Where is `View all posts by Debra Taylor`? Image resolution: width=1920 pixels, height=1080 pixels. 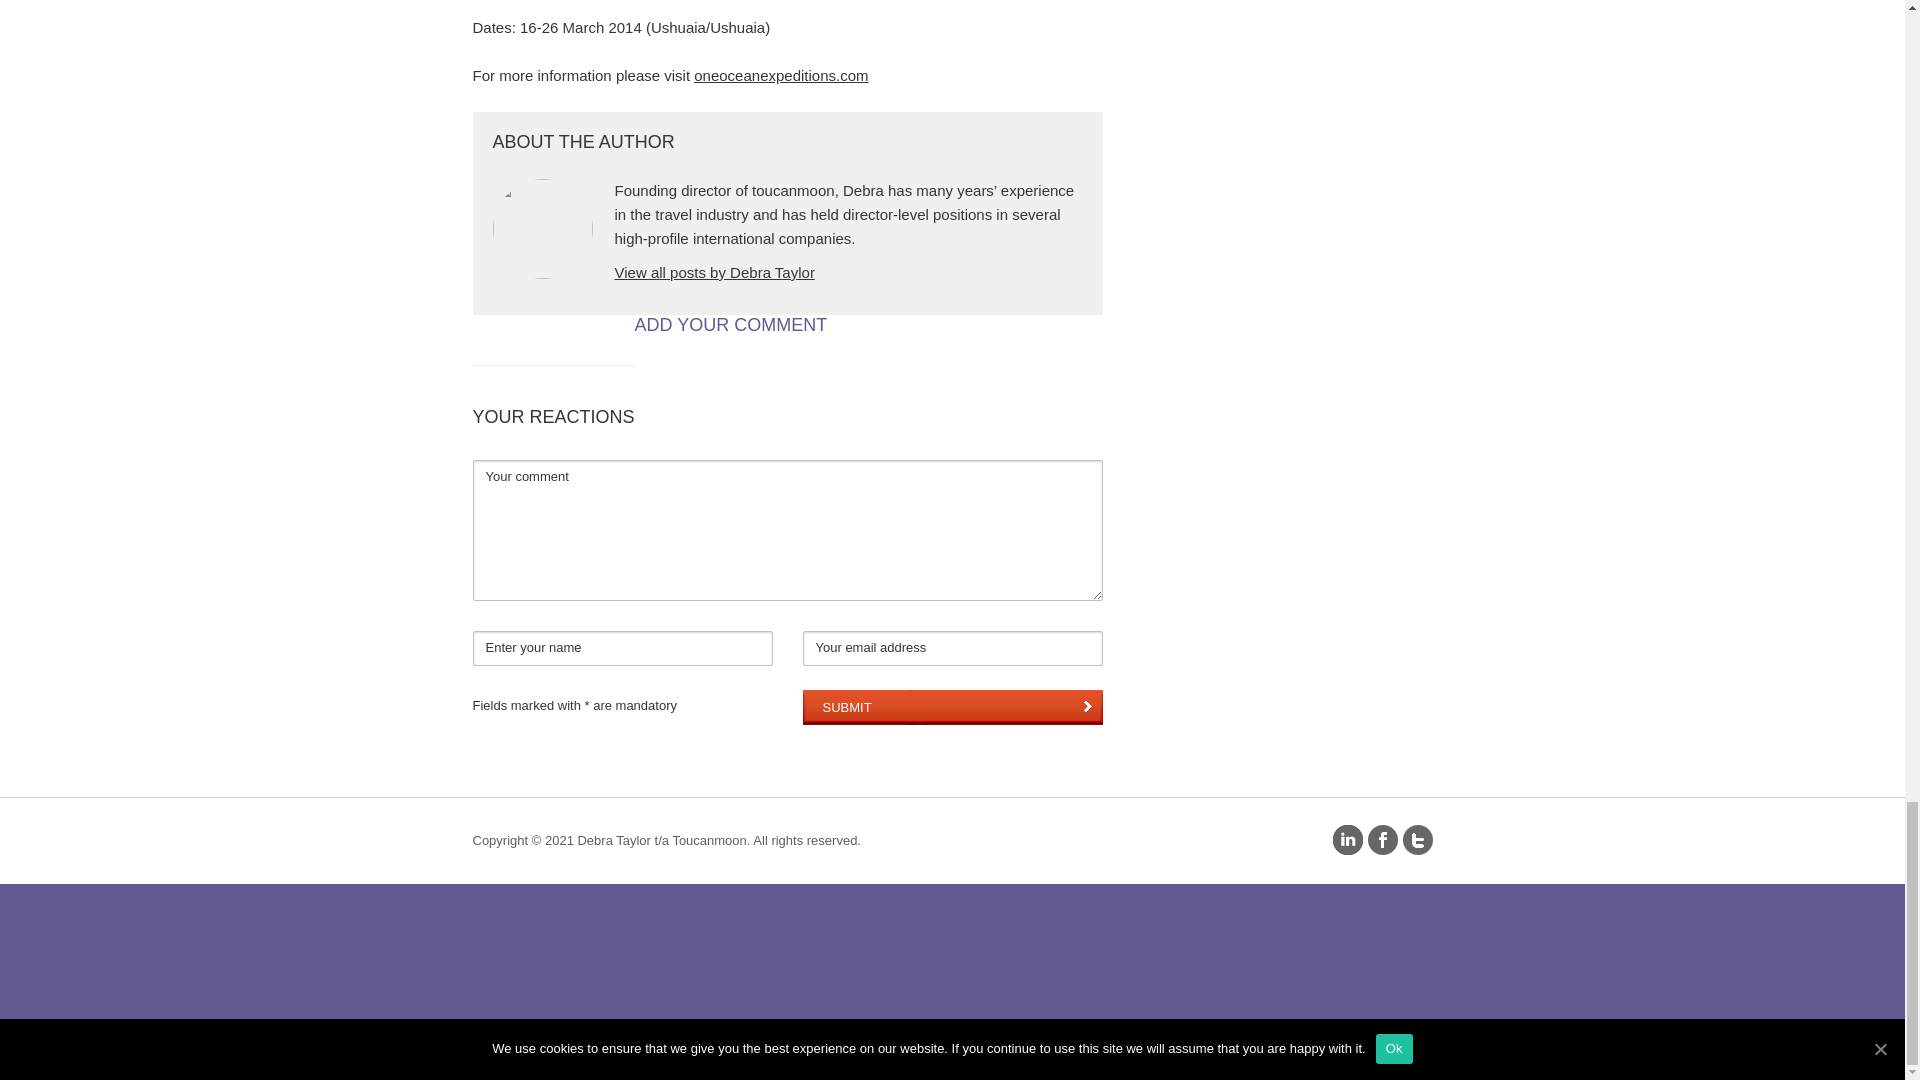 View all posts by Debra Taylor is located at coordinates (714, 272).